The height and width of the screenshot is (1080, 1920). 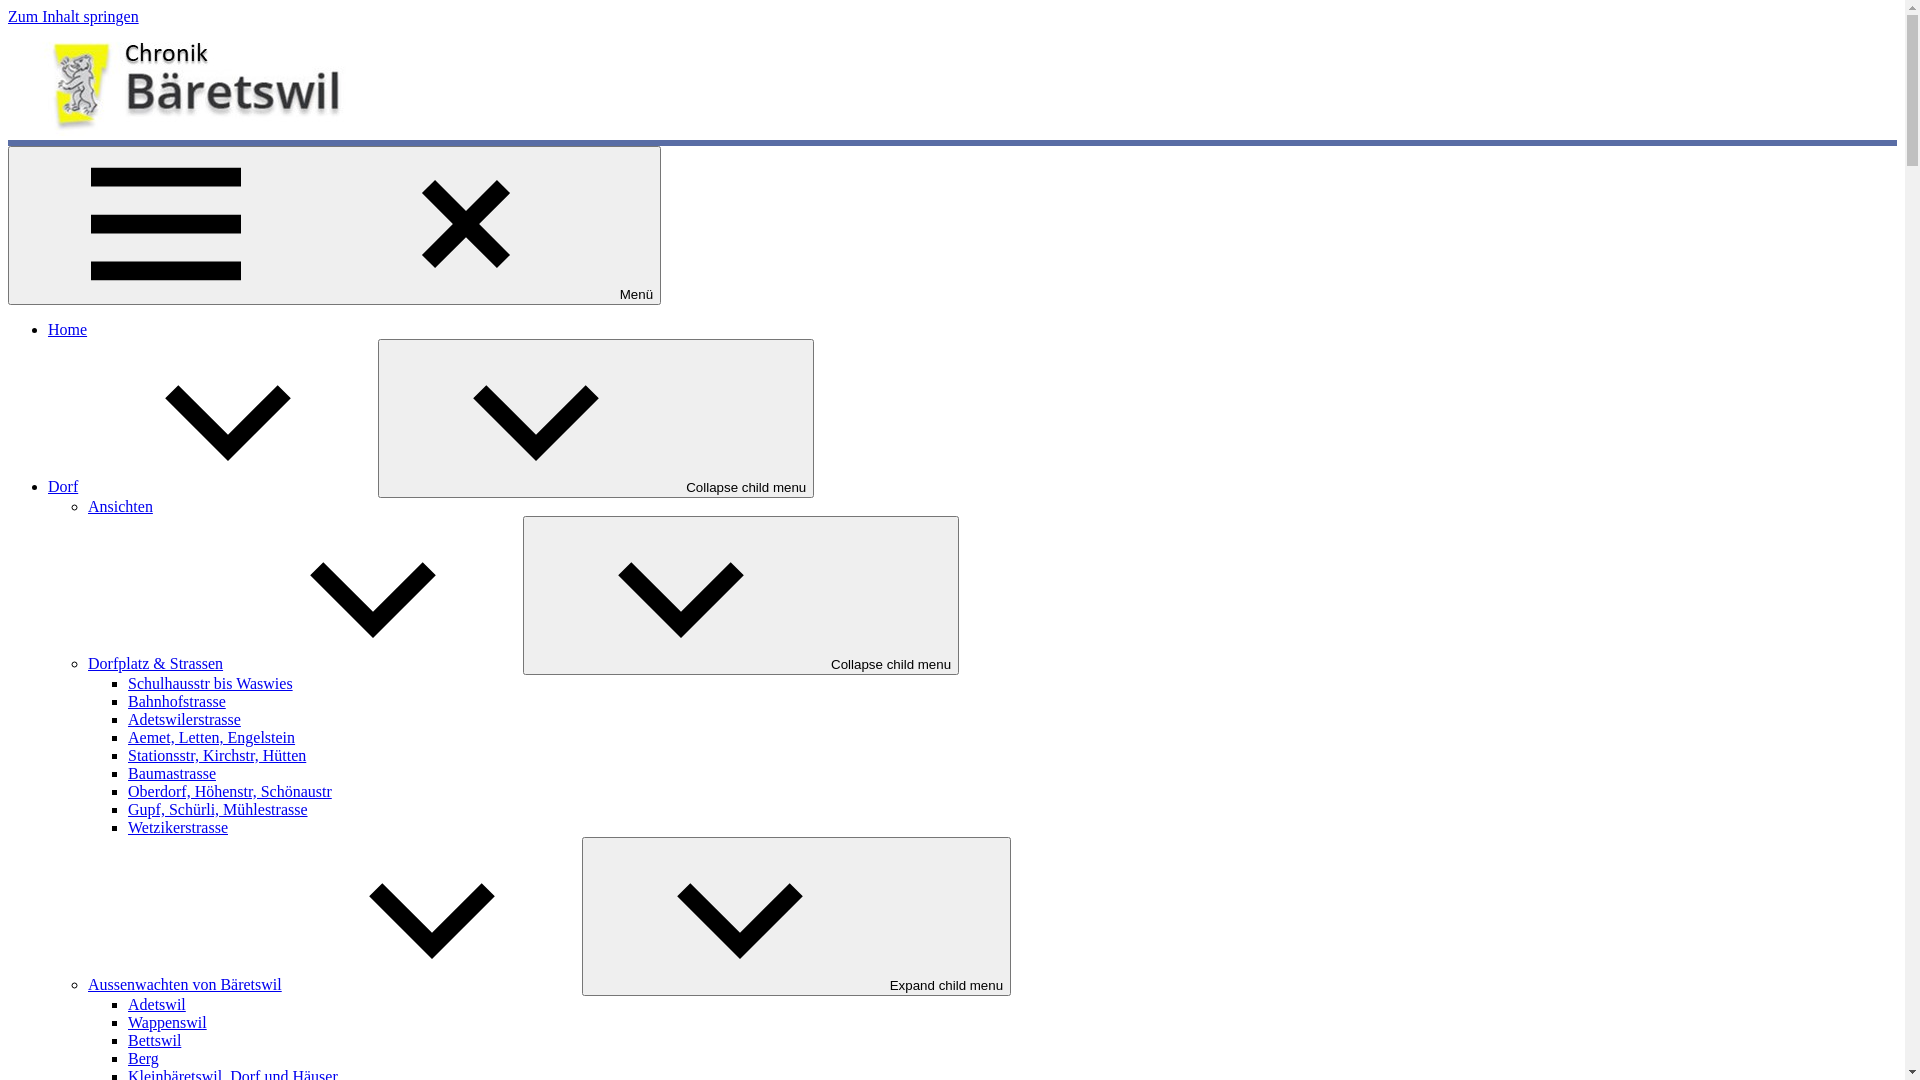 What do you see at coordinates (596, 418) in the screenshot?
I see `Collapse child menu` at bounding box center [596, 418].